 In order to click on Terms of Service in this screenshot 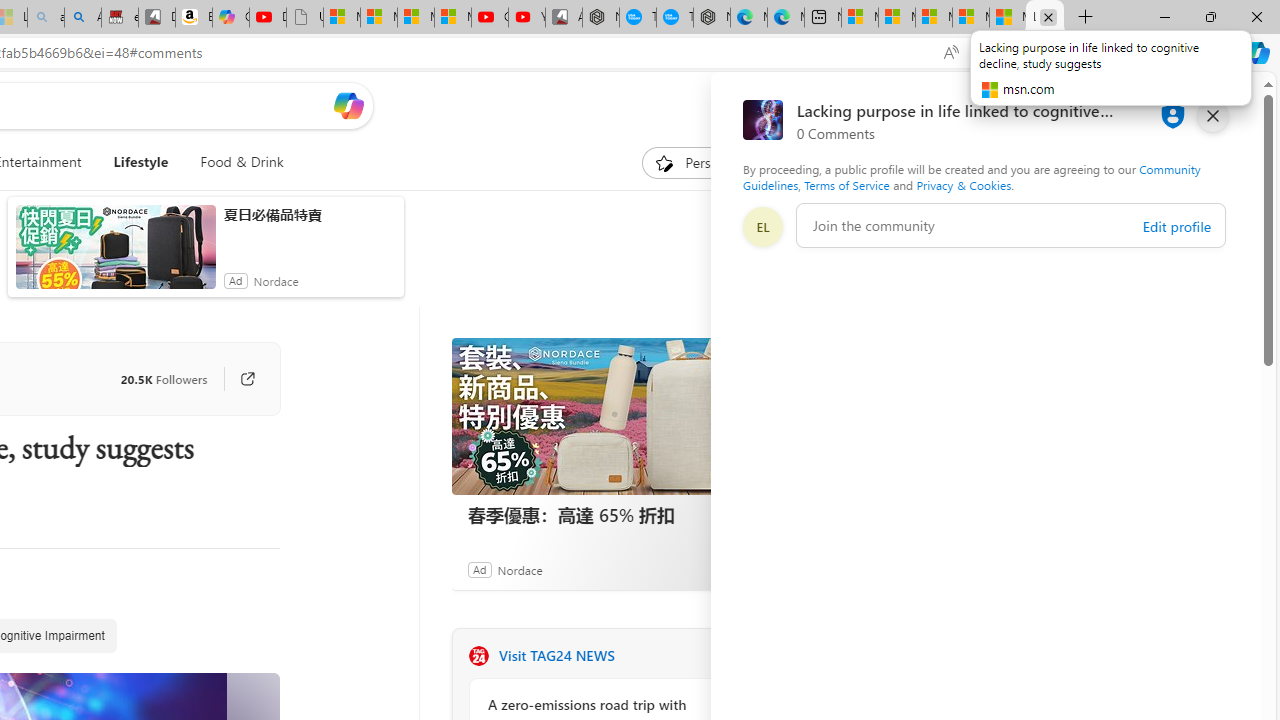, I will do `click(846, 184)`.